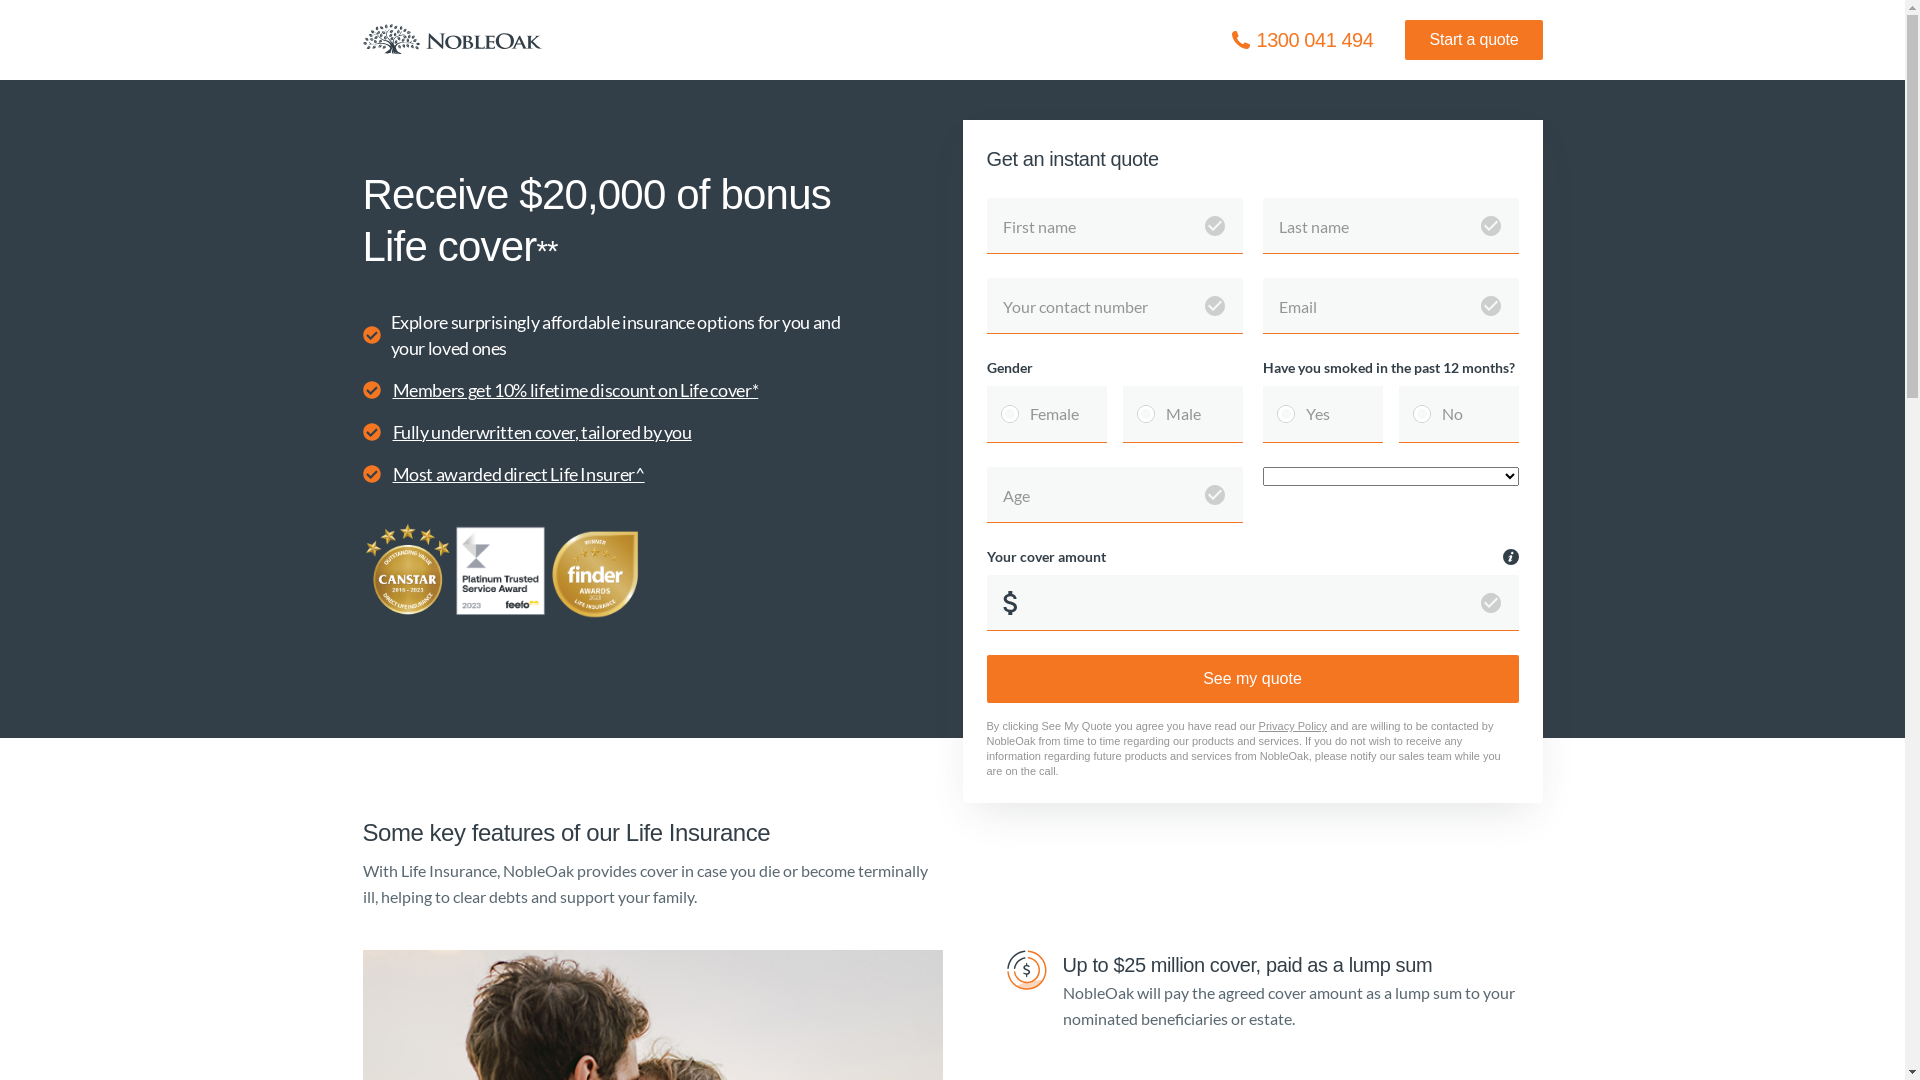 The image size is (1920, 1080). I want to click on See my quote, so click(1252, 679).